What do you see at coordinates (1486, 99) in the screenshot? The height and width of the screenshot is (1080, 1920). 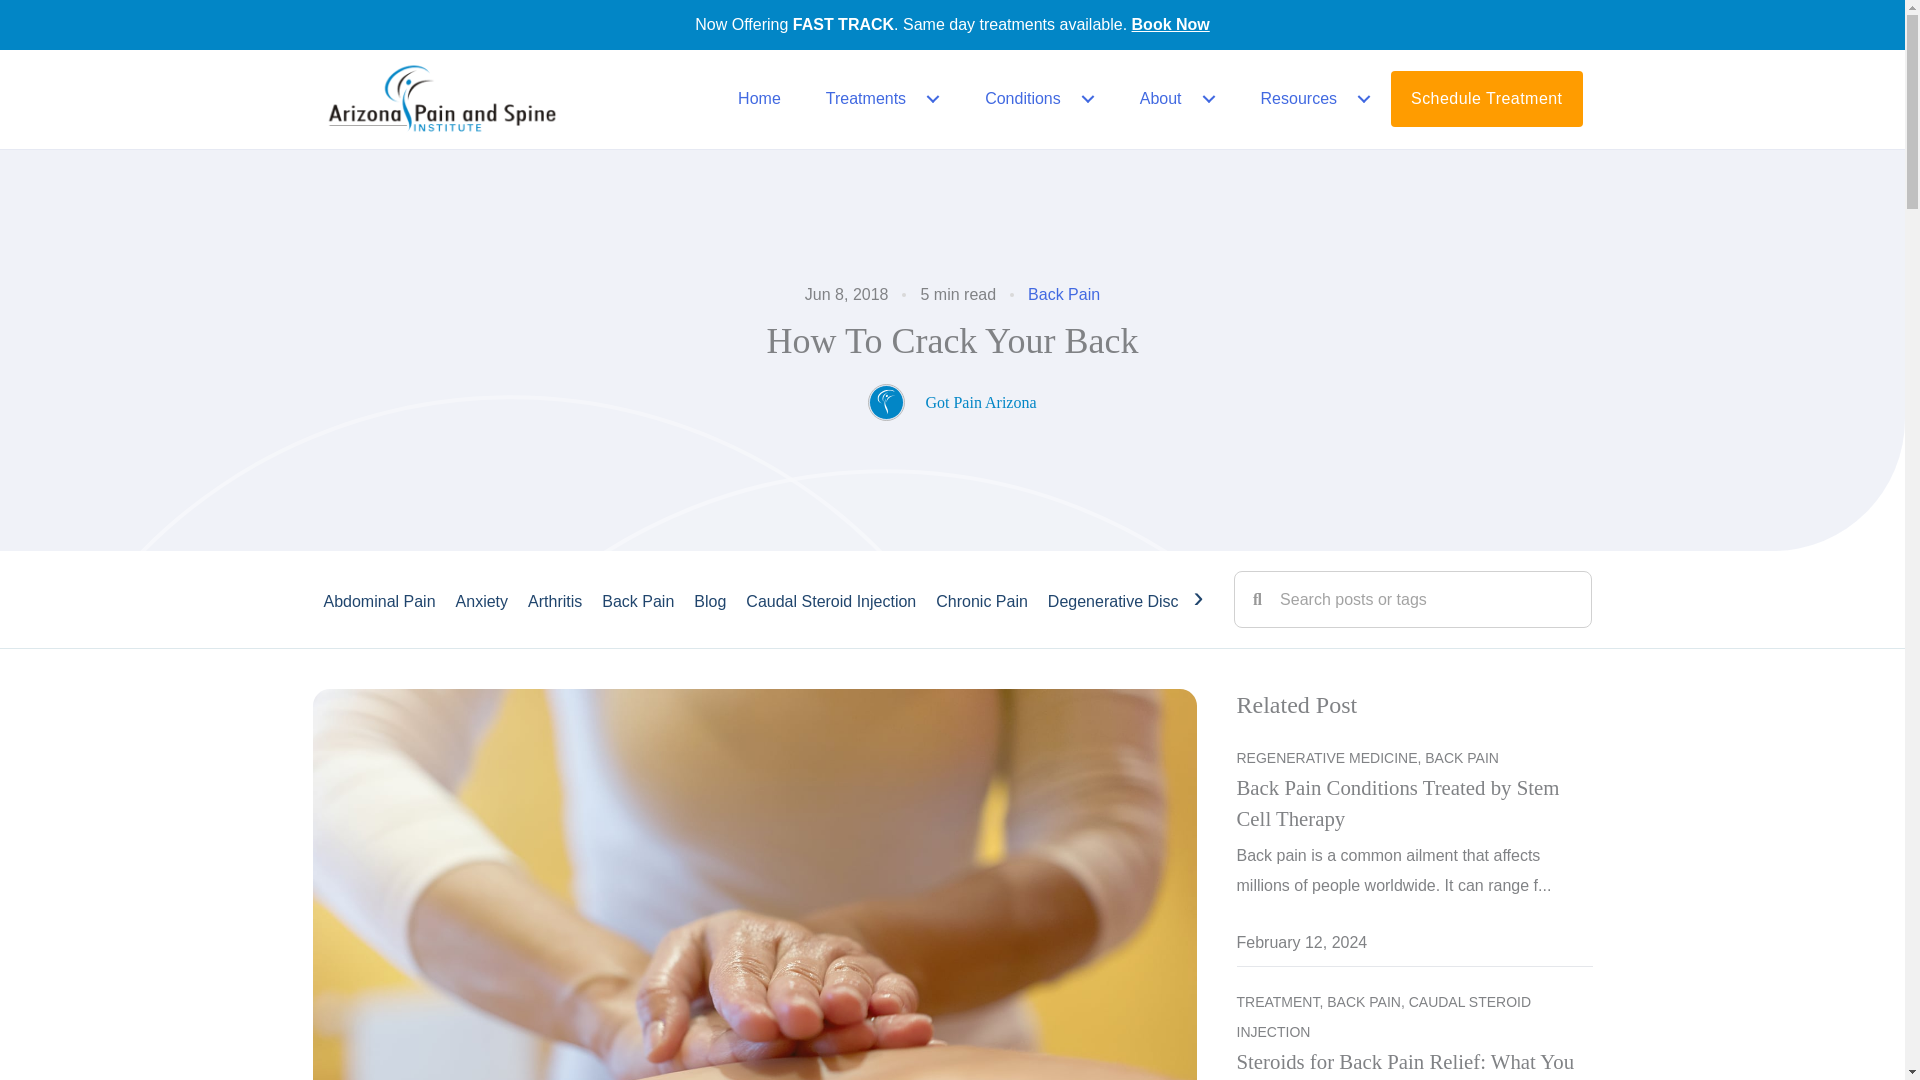 I see `Schedule Treatment` at bounding box center [1486, 99].